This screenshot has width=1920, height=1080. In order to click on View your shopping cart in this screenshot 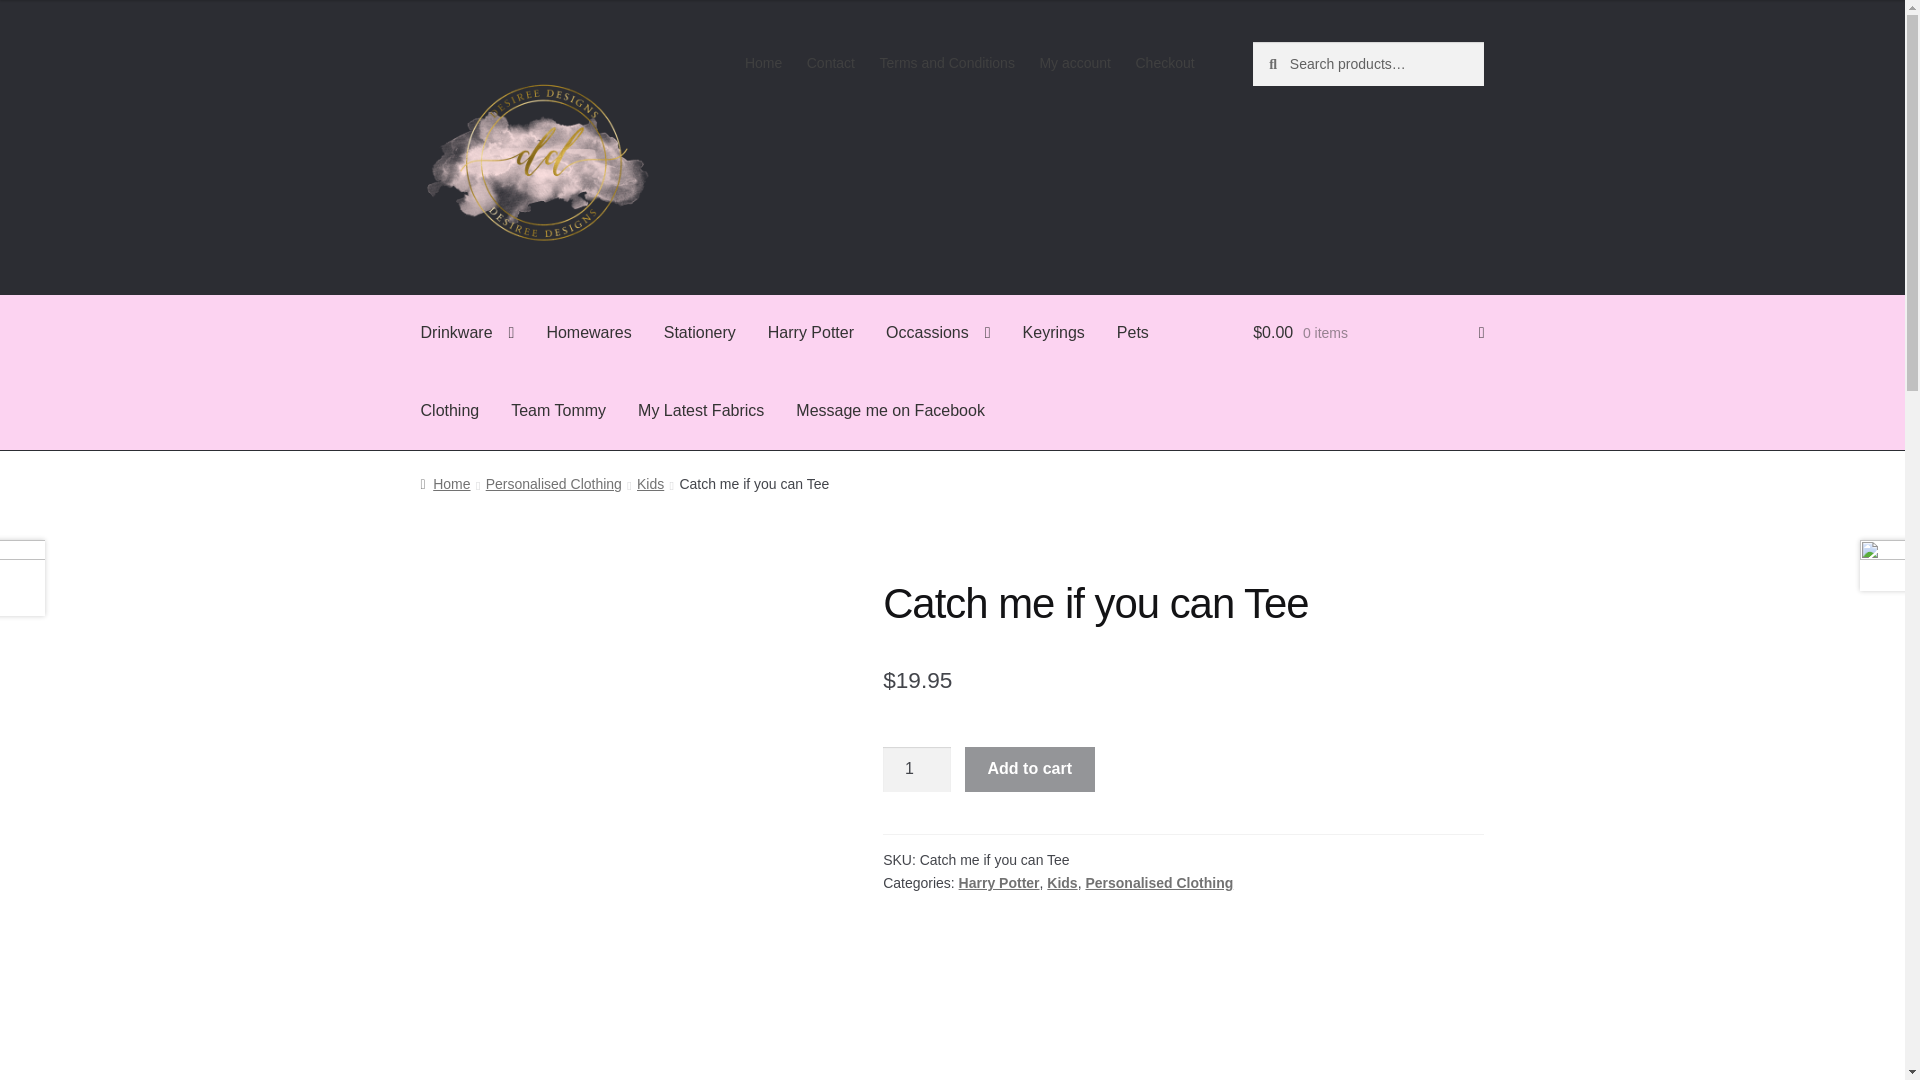, I will do `click(1368, 333)`.